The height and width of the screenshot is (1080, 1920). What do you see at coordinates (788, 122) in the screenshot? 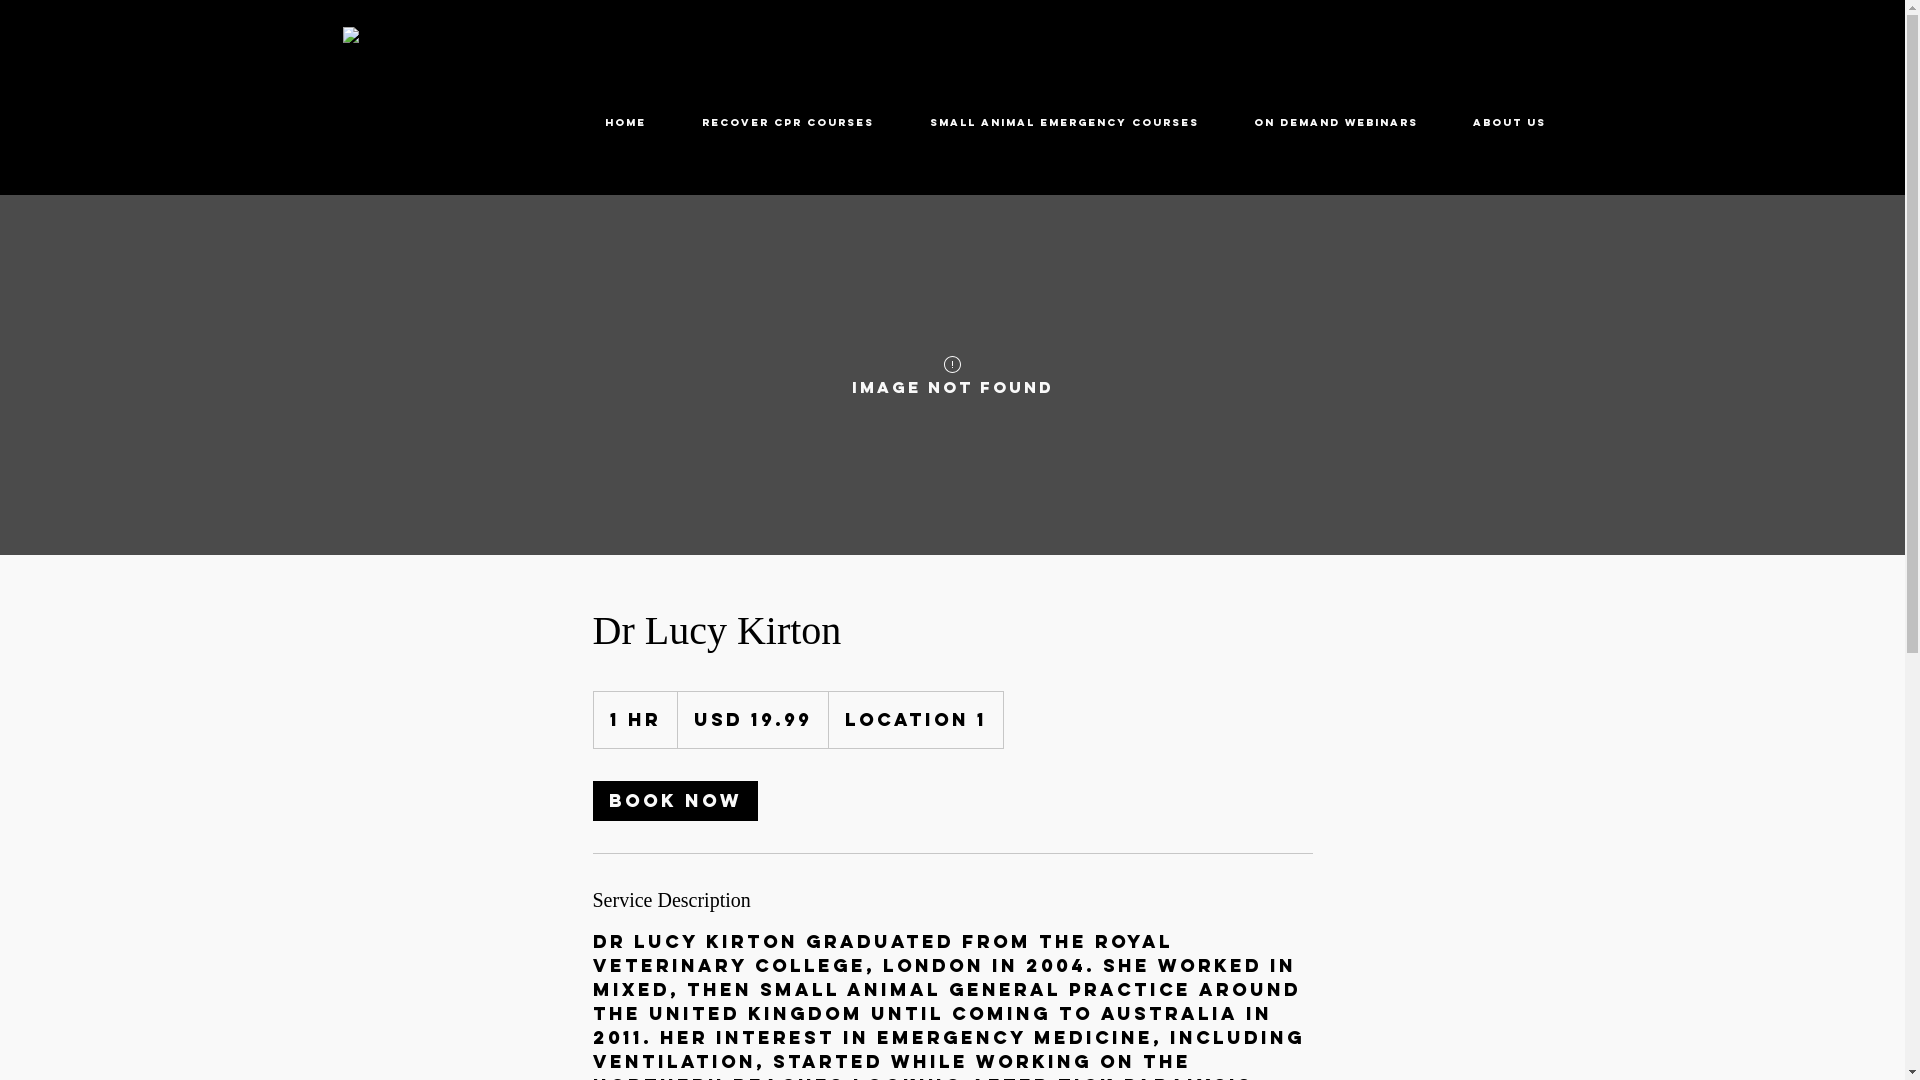
I see `Recover CPR Courses` at bounding box center [788, 122].